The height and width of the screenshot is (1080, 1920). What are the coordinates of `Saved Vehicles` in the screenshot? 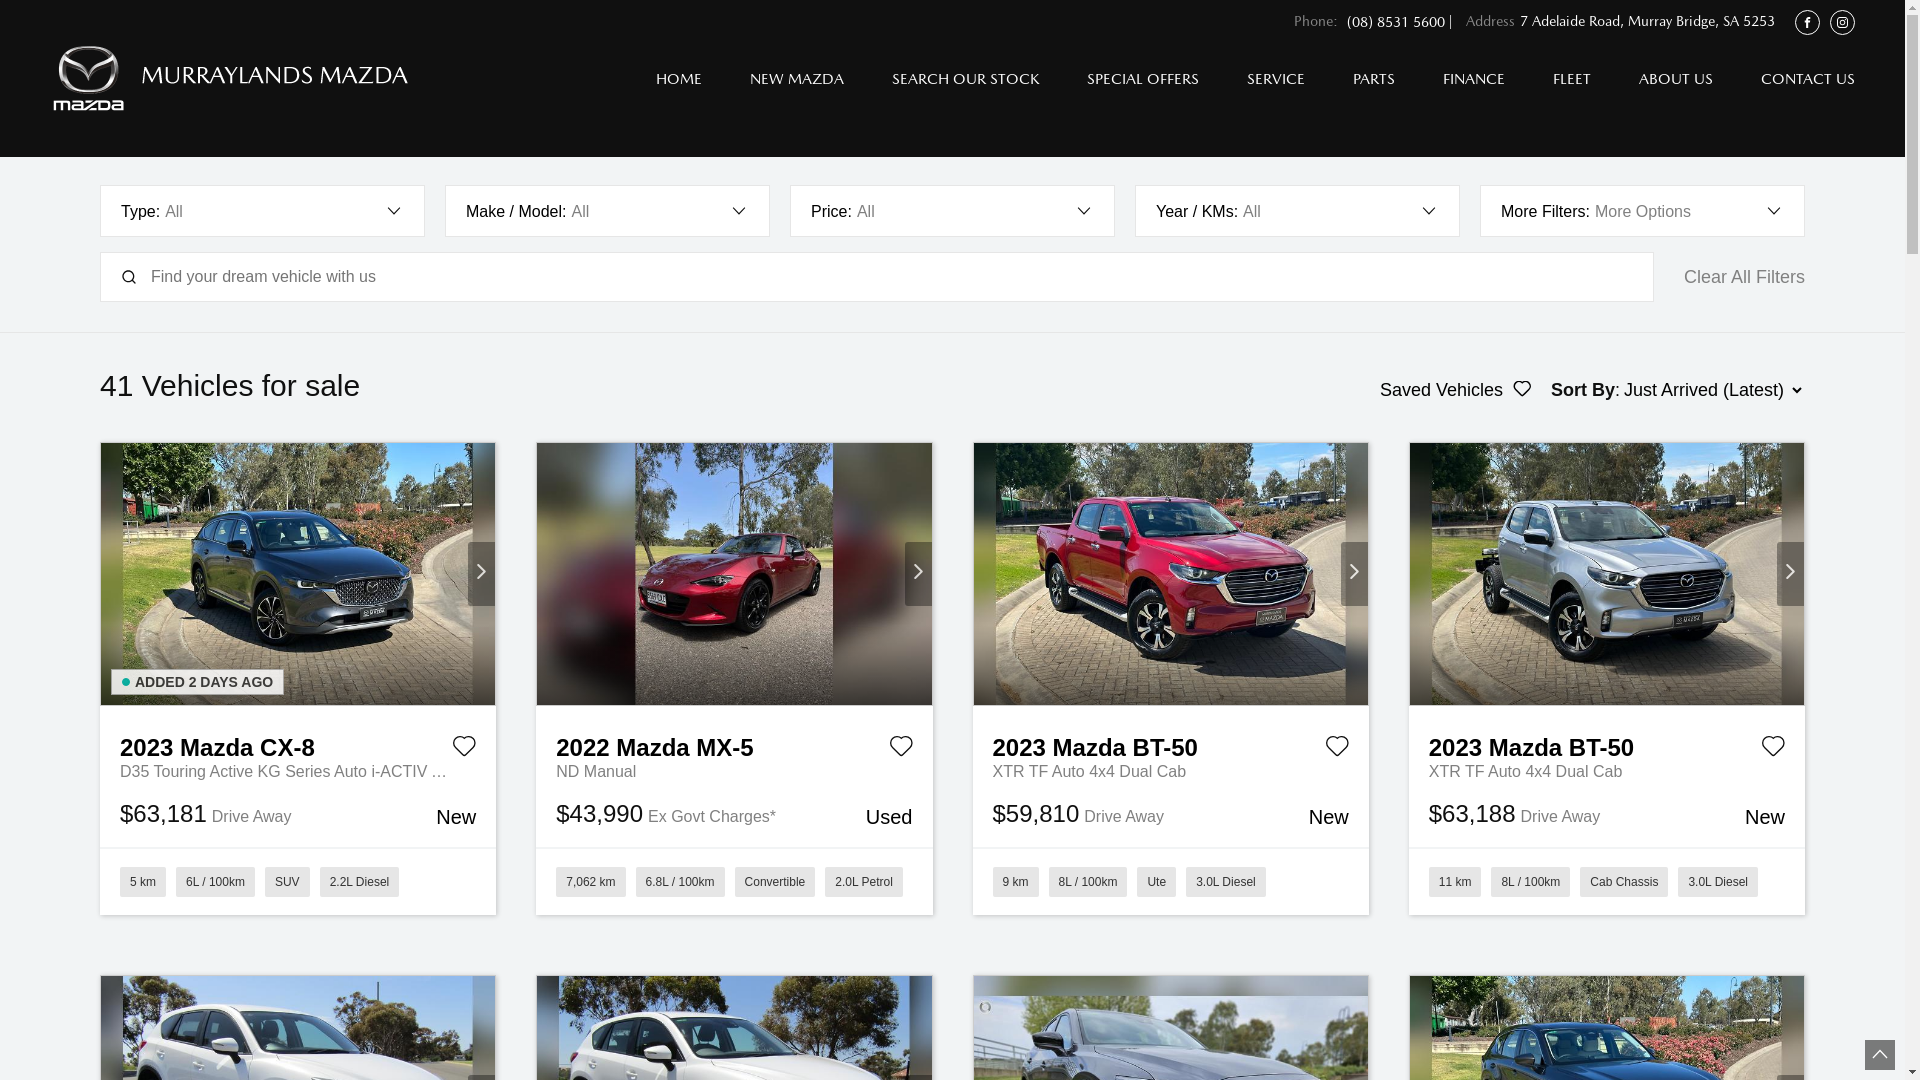 It's located at (1456, 390).